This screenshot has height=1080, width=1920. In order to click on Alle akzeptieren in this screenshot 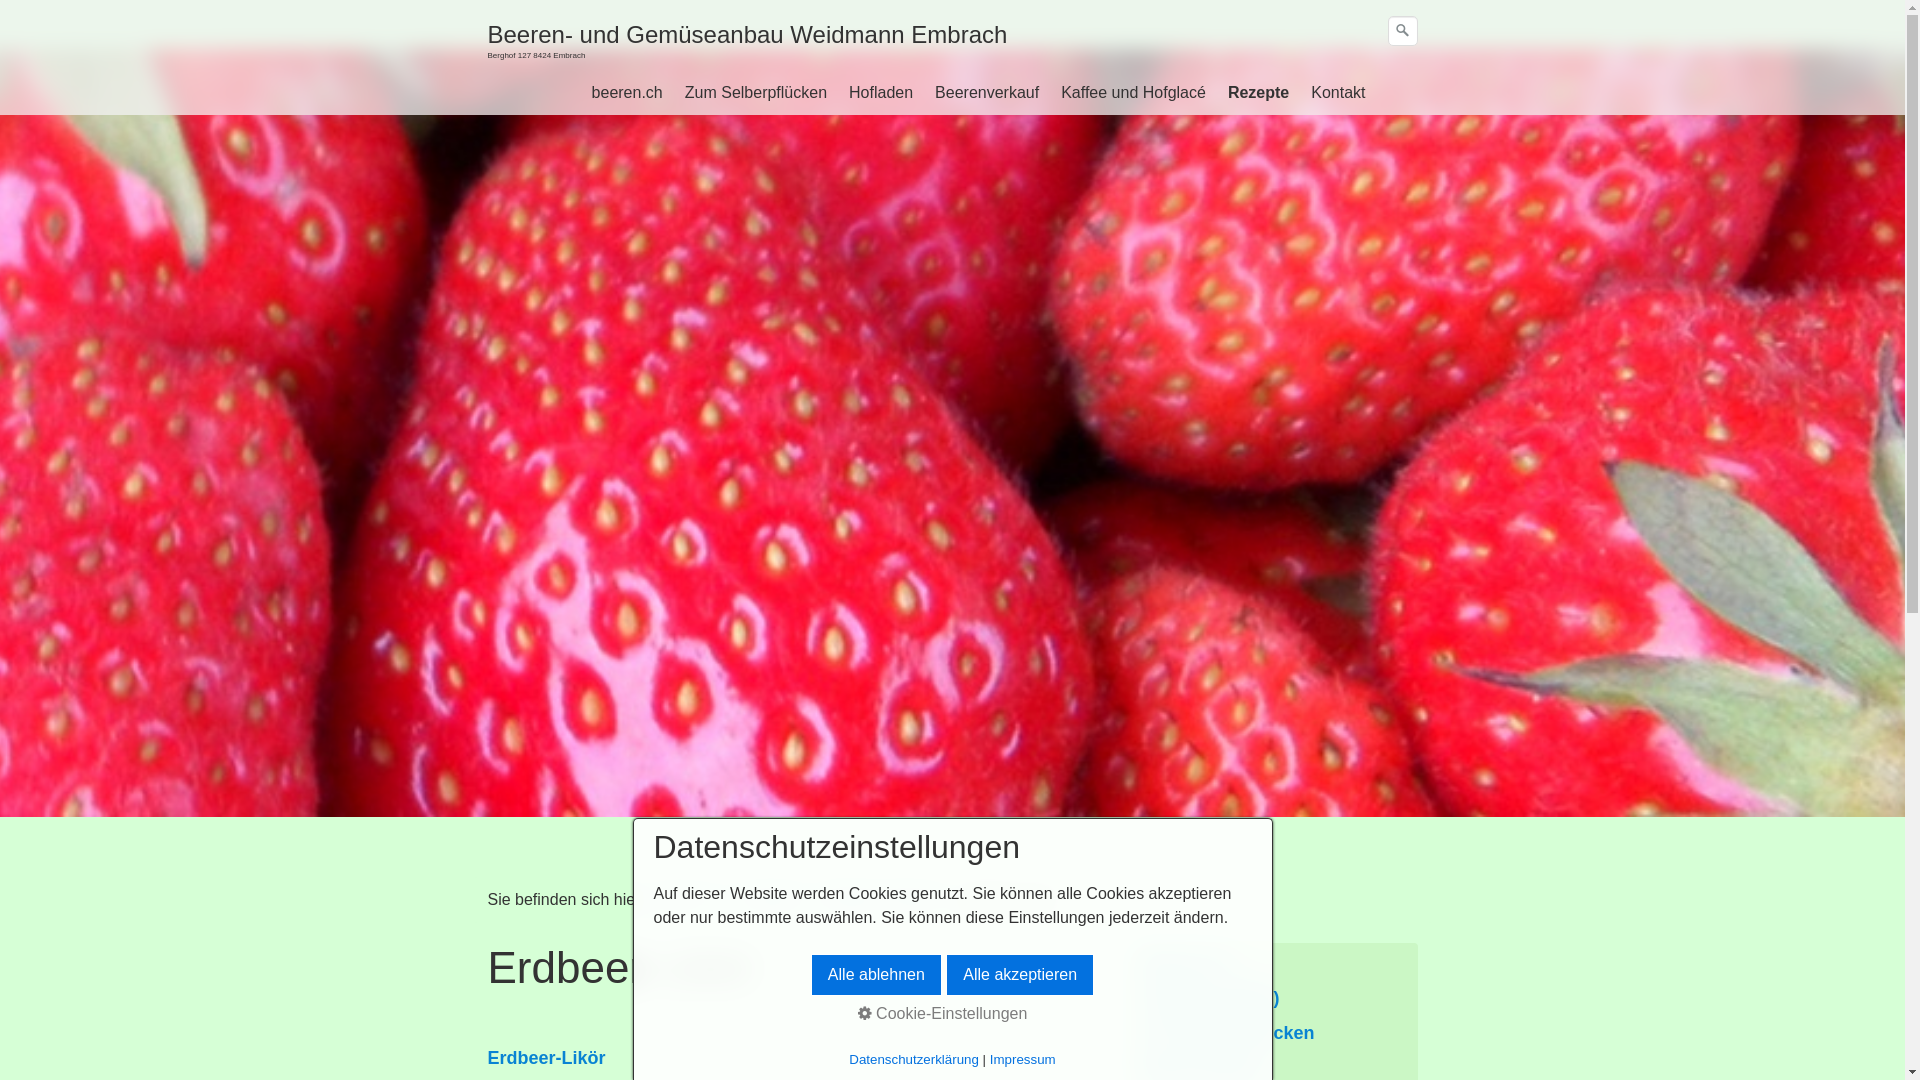, I will do `click(1020, 975)`.